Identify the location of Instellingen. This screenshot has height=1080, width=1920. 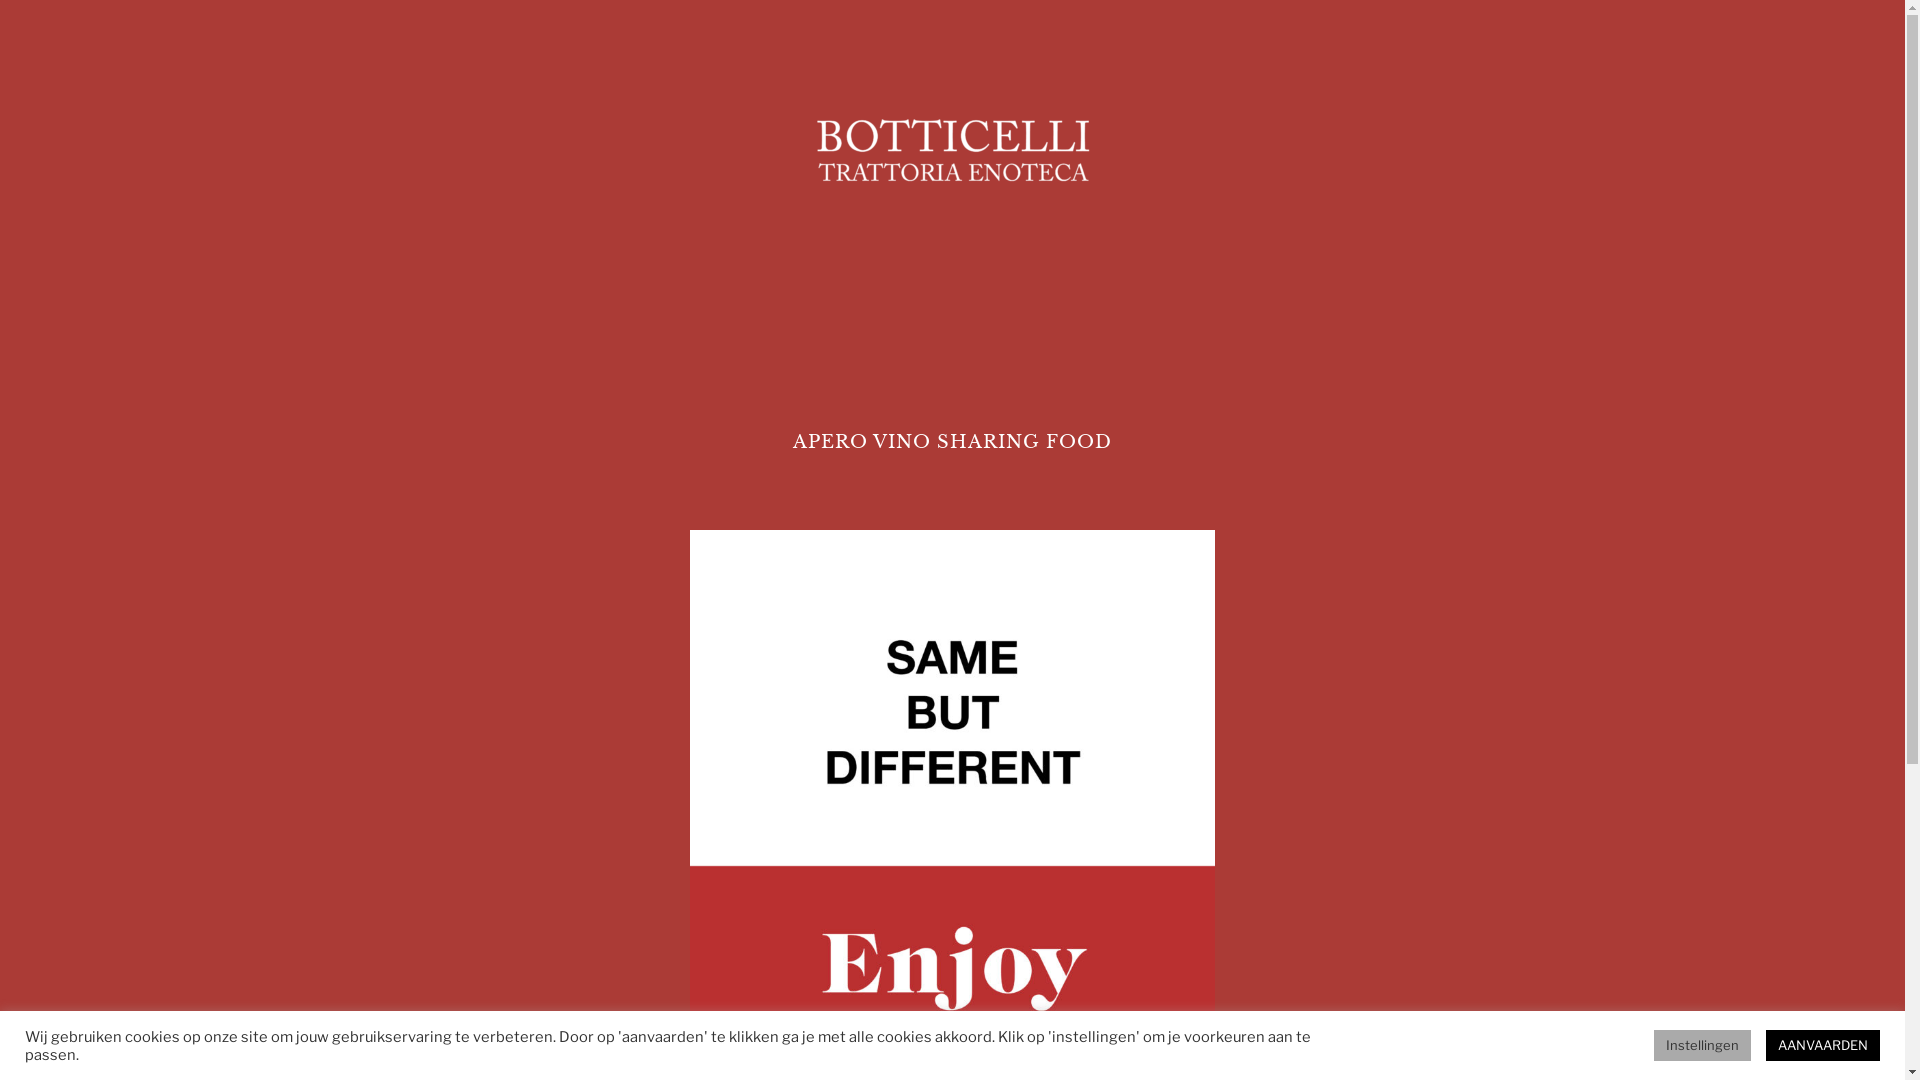
(1702, 1046).